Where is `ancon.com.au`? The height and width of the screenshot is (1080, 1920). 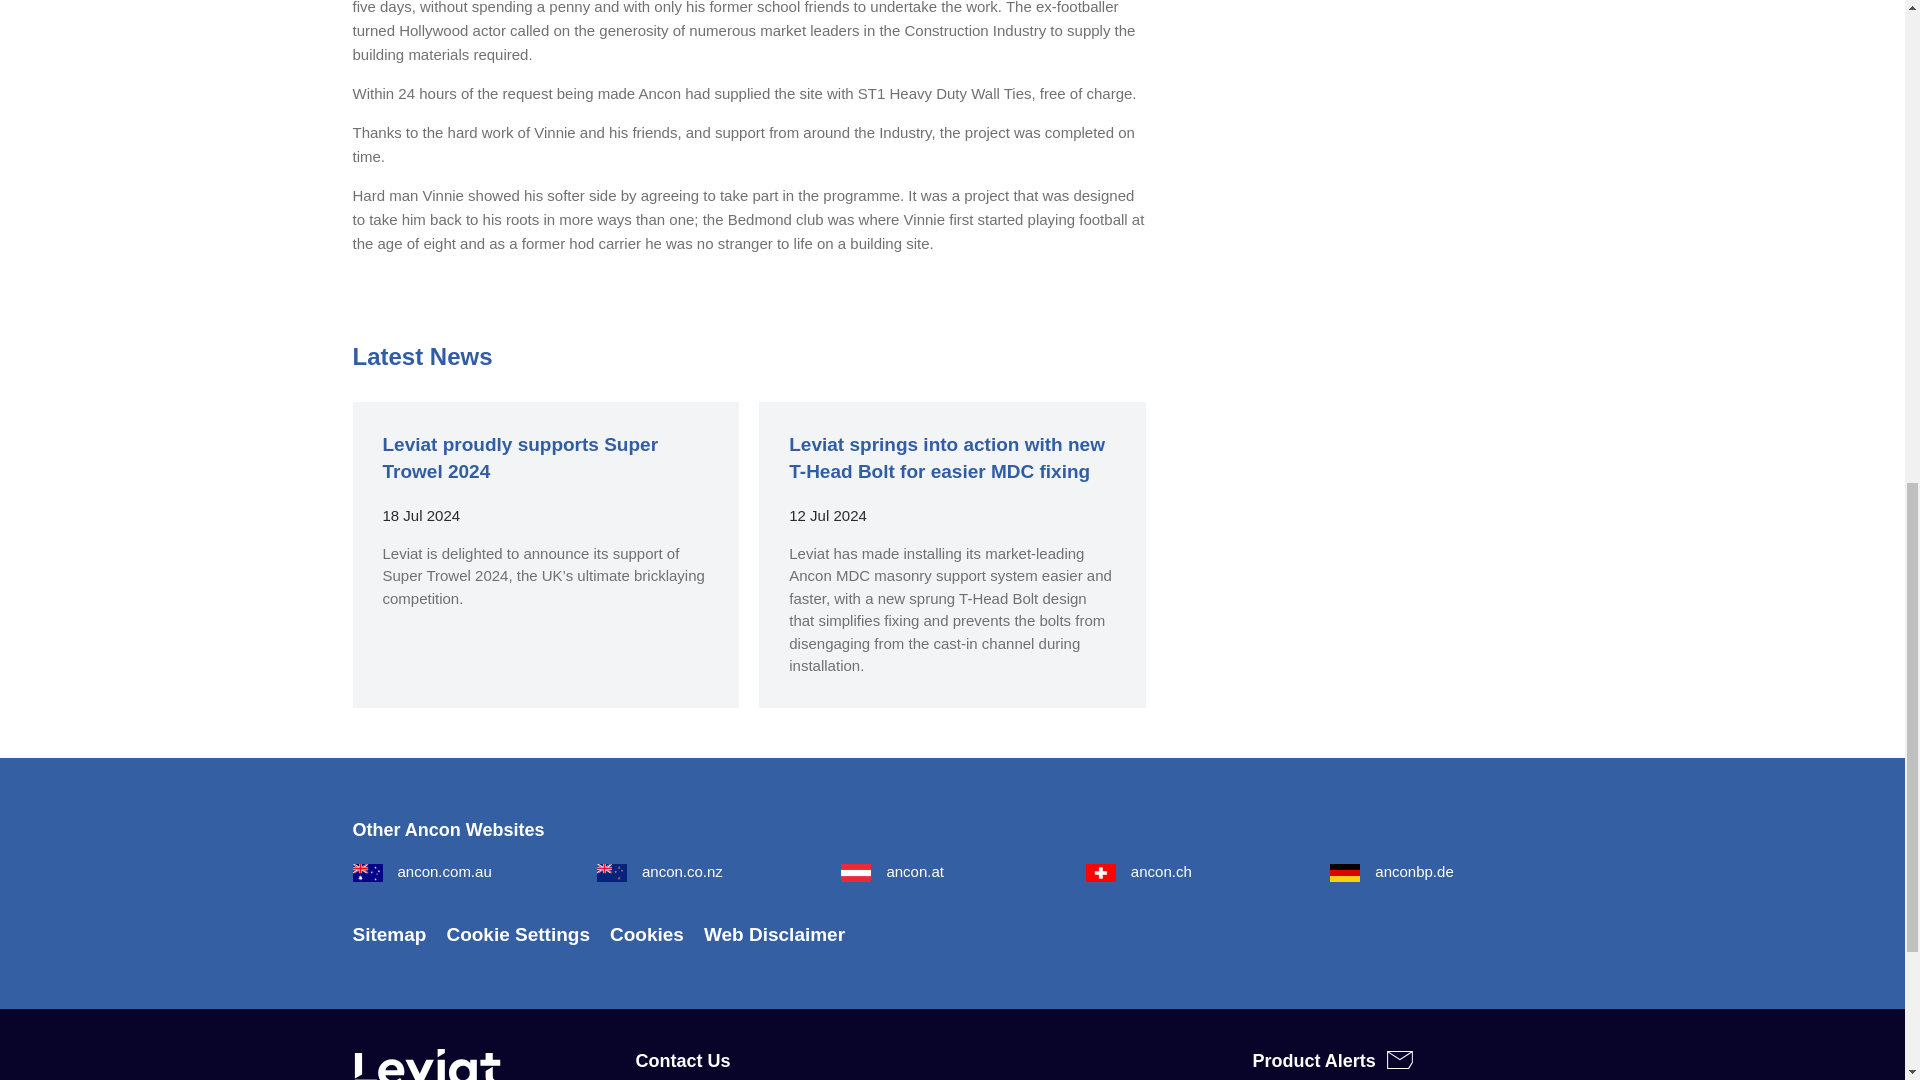 ancon.com.au is located at coordinates (421, 871).